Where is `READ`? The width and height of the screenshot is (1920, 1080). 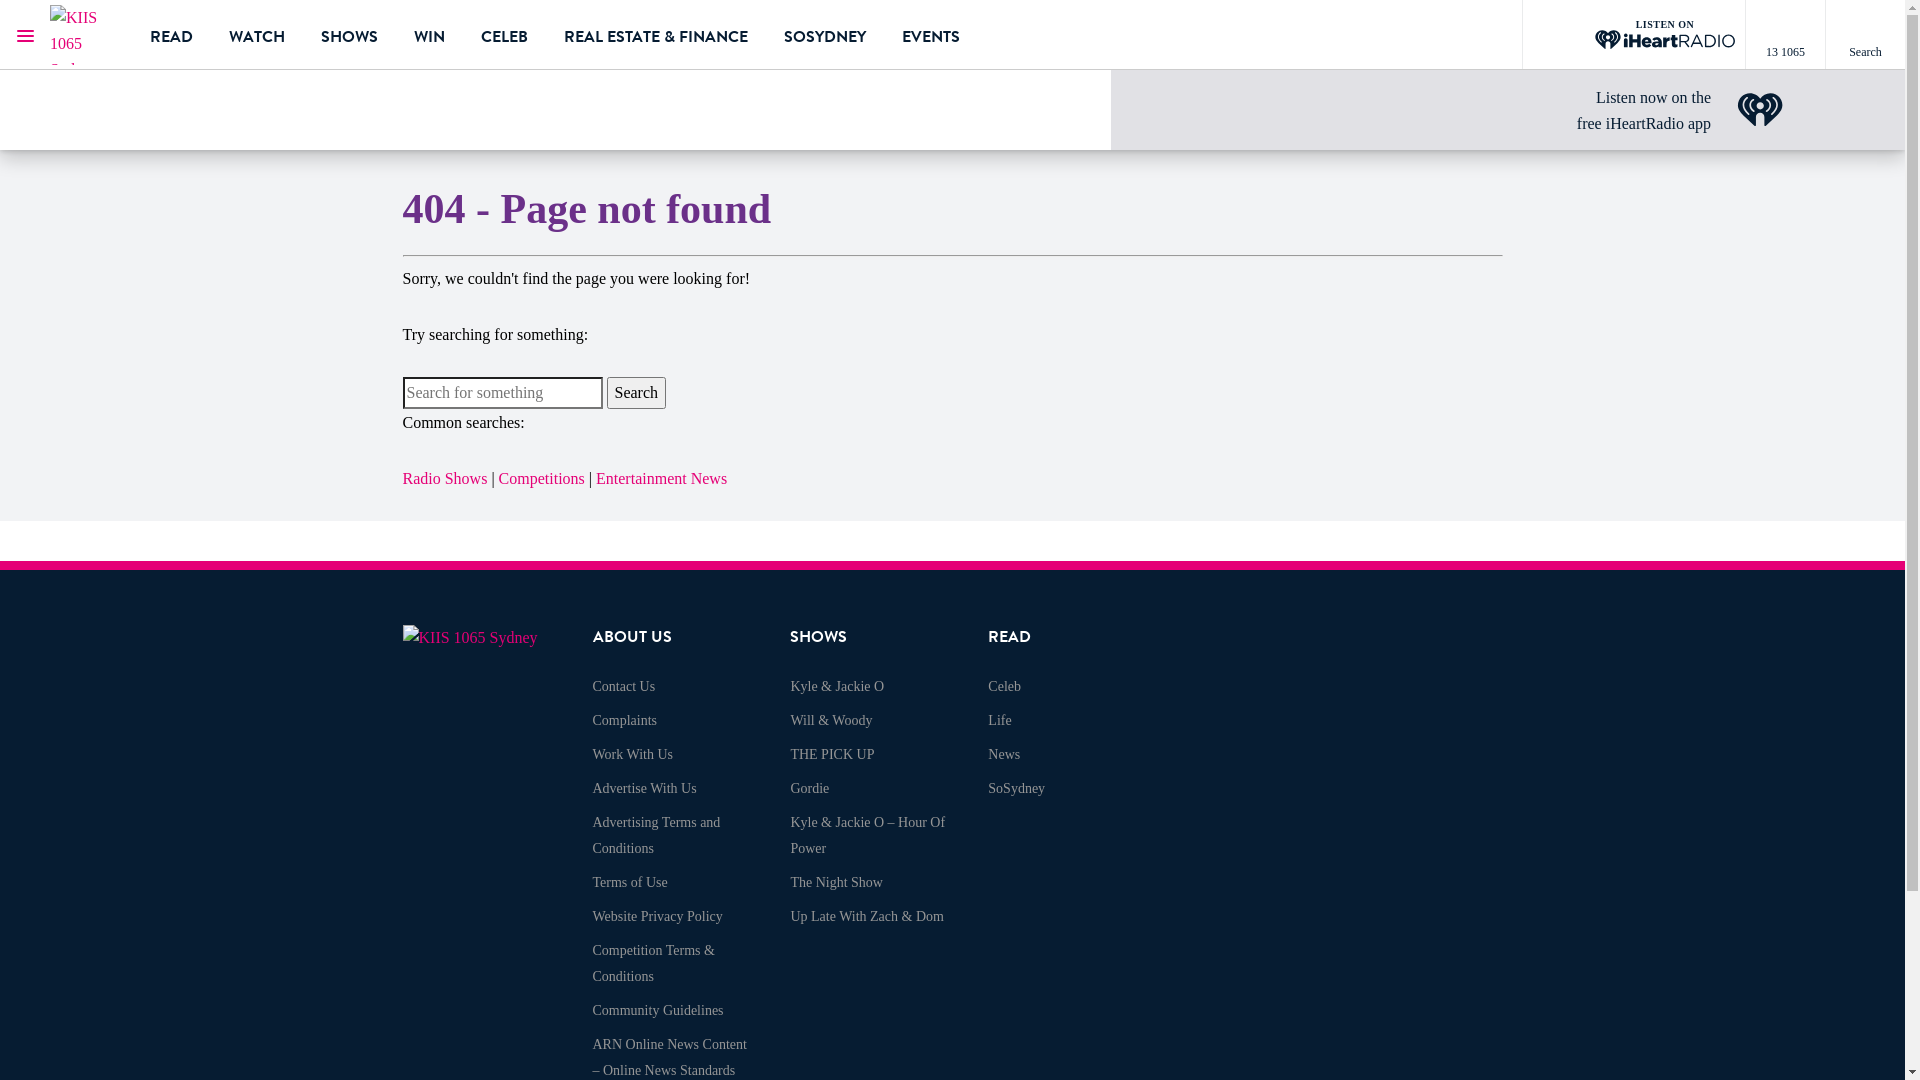 READ is located at coordinates (172, 35).